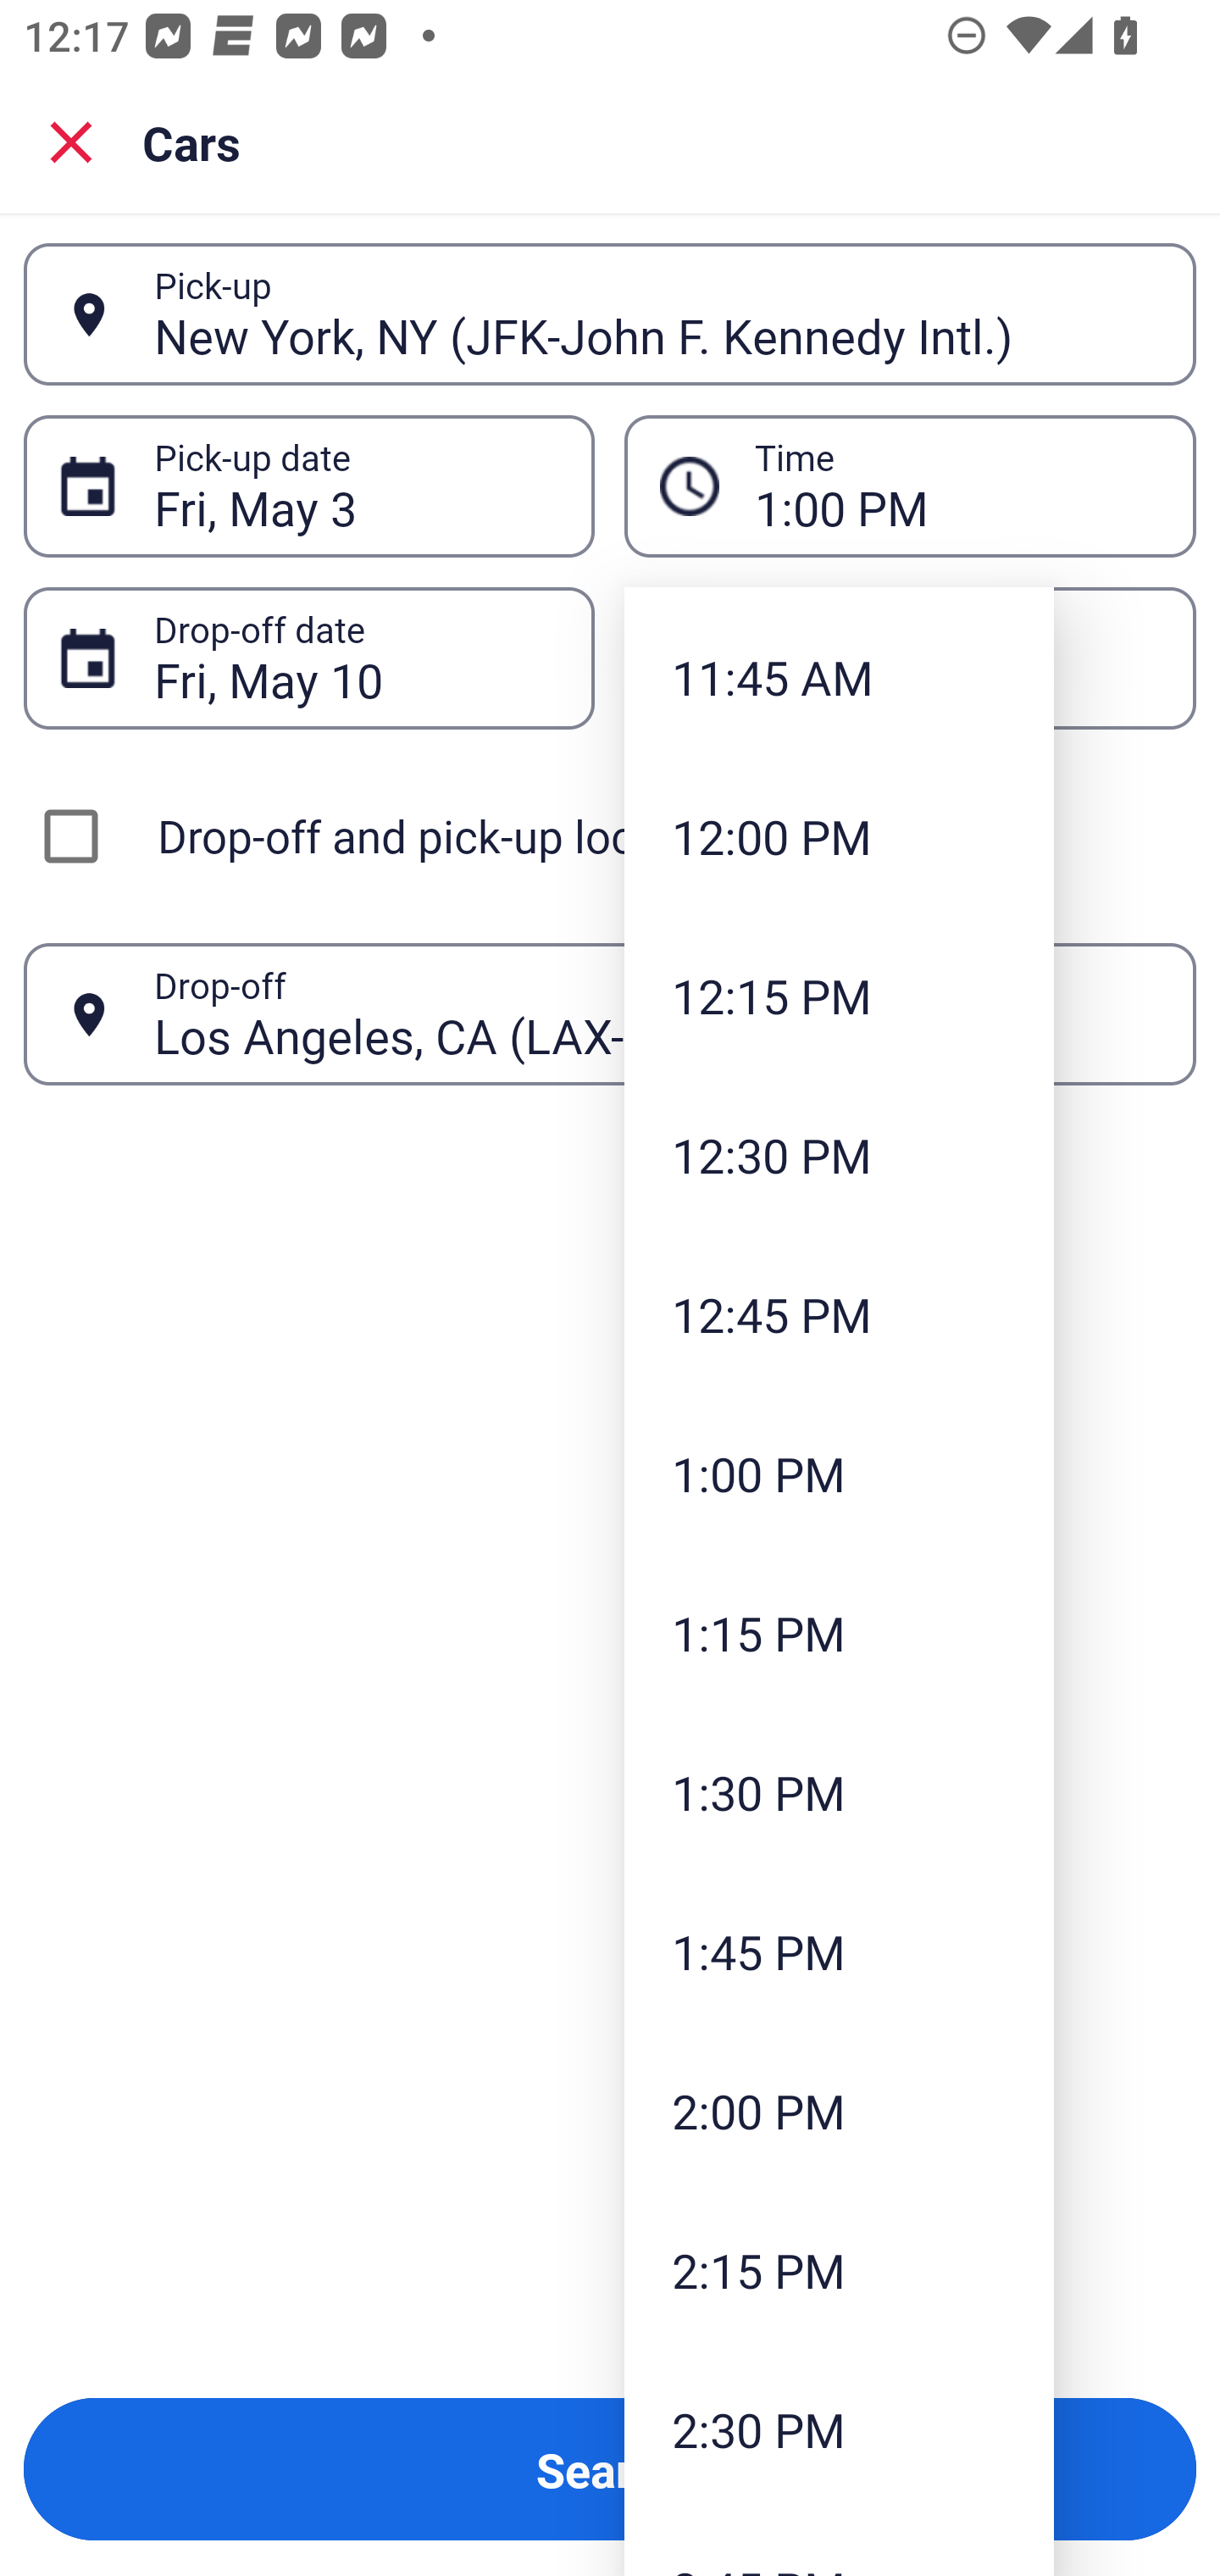  What do you see at coordinates (839, 995) in the screenshot?
I see `12:15 PM` at bounding box center [839, 995].